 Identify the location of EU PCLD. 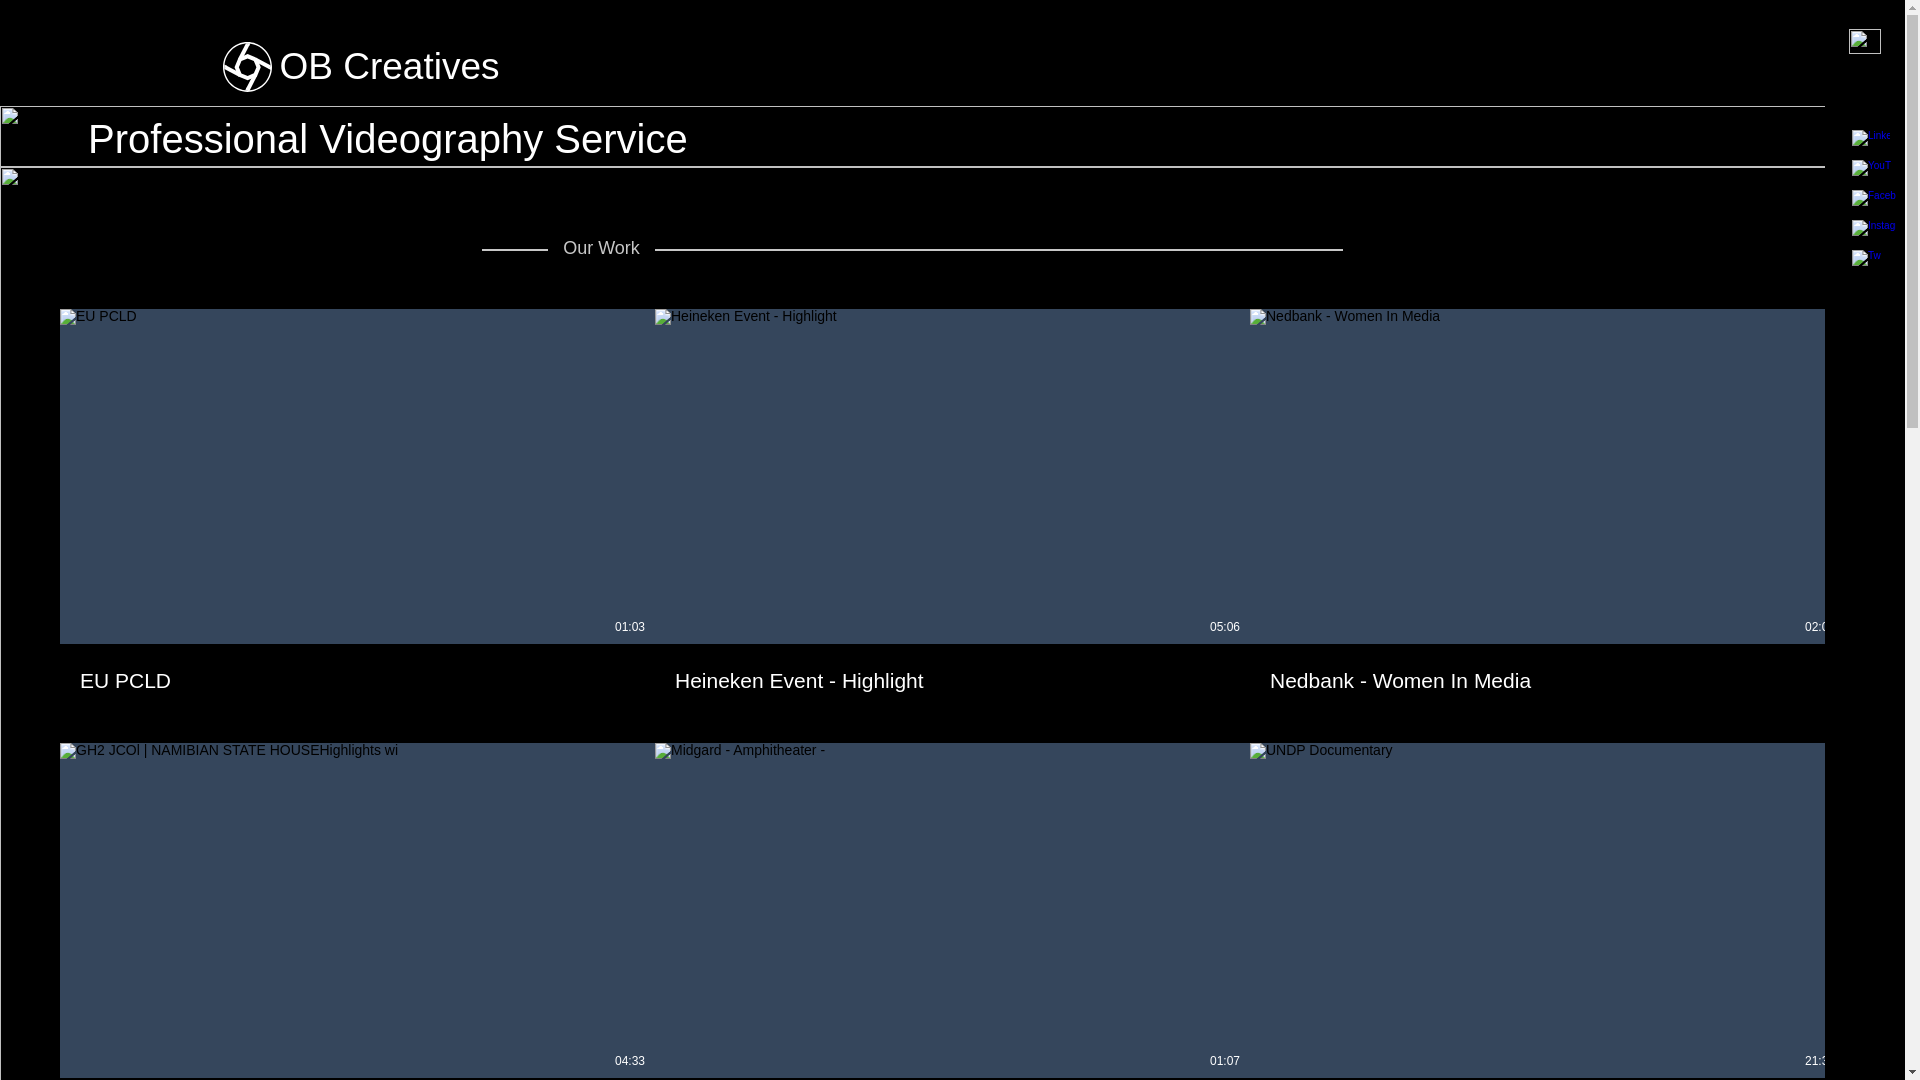
(356, 668).